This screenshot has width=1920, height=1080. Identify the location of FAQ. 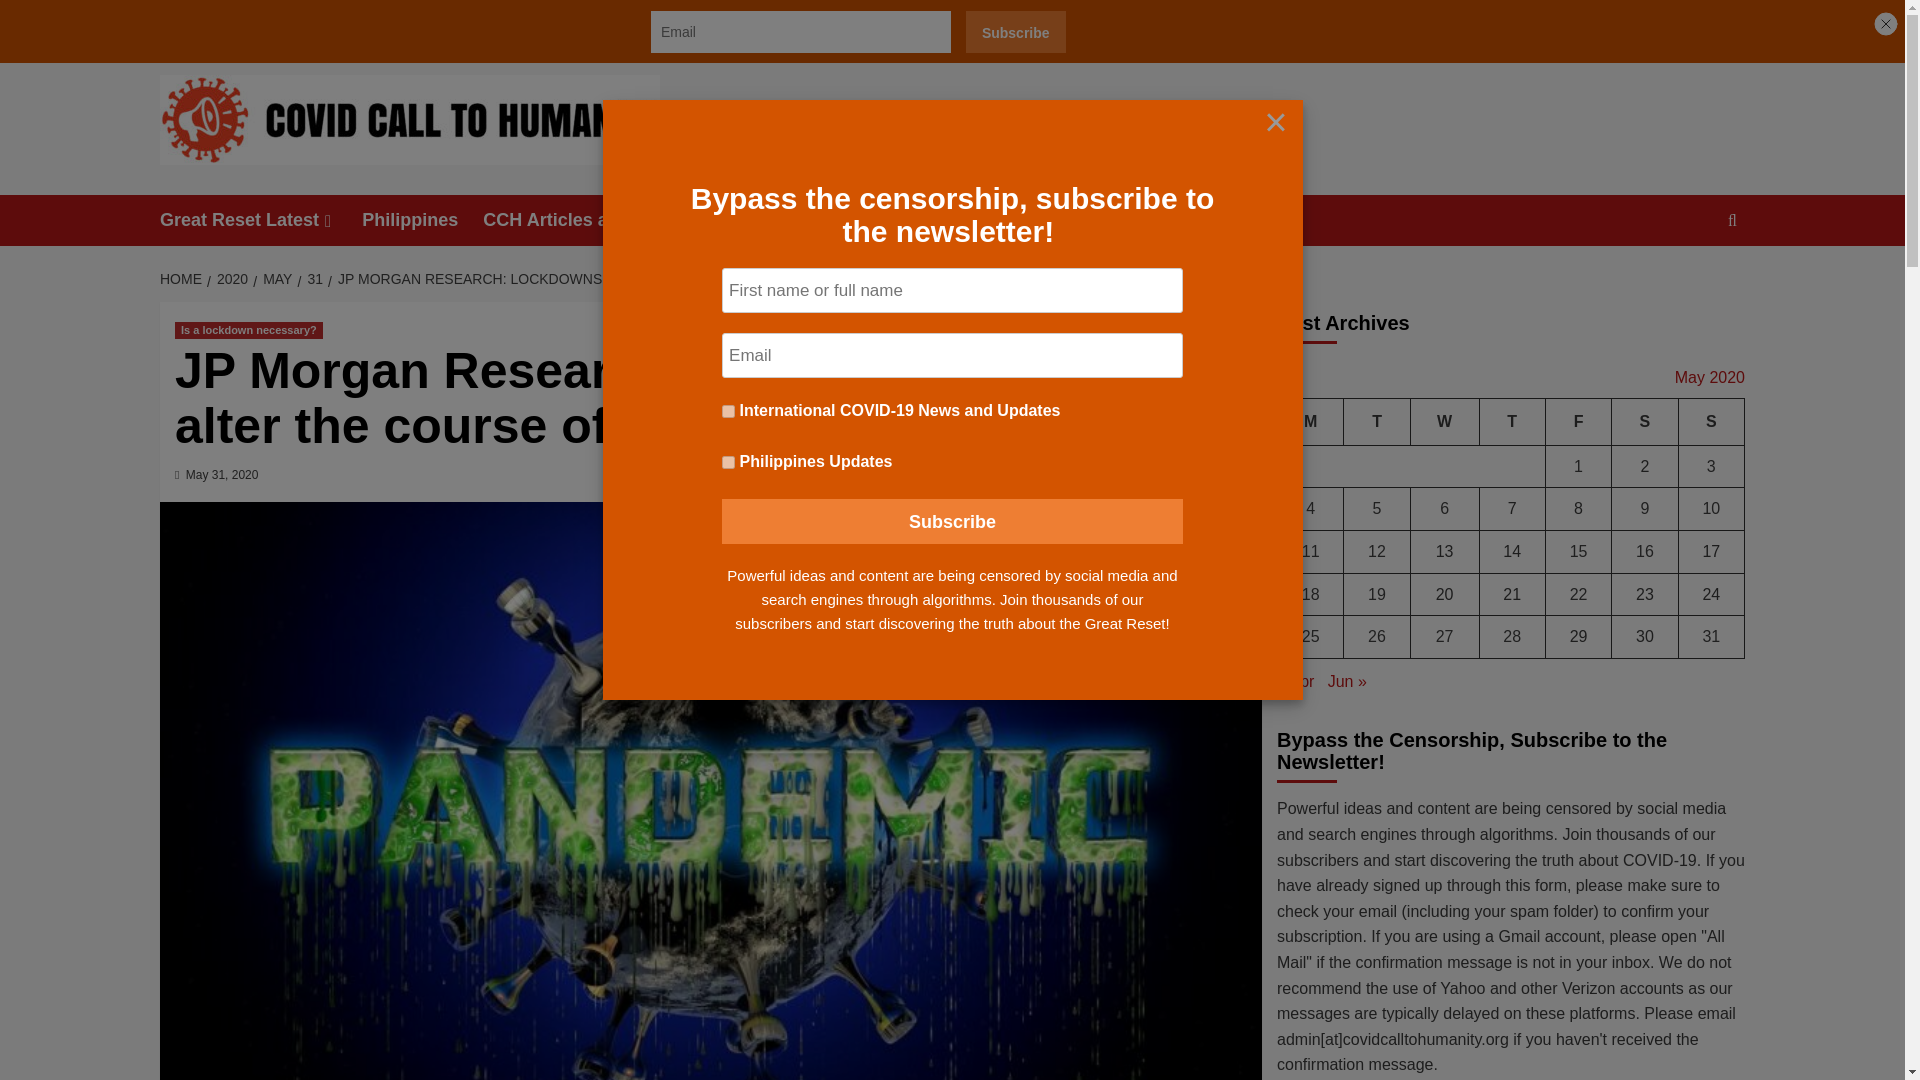
(563, 22).